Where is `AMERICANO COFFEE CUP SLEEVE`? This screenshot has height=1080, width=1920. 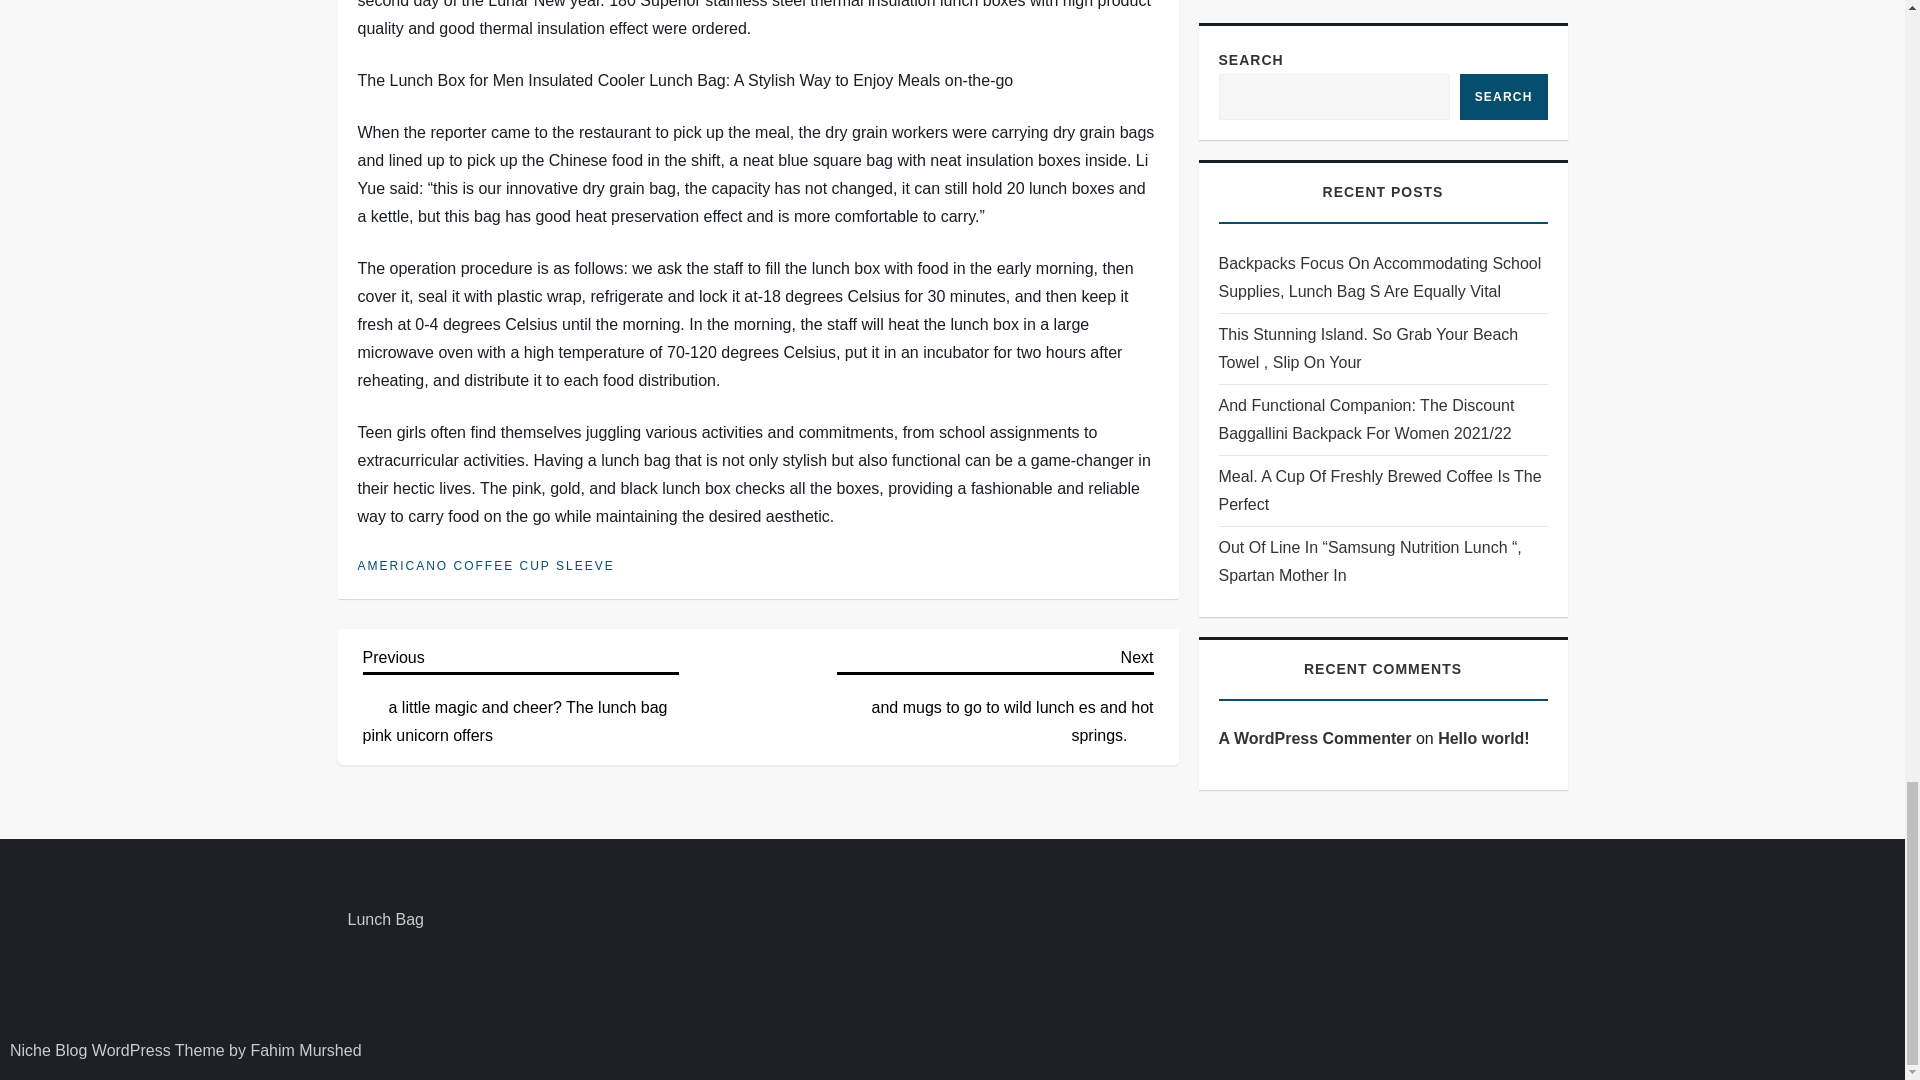
AMERICANO COFFEE CUP SLEEVE is located at coordinates (486, 566).